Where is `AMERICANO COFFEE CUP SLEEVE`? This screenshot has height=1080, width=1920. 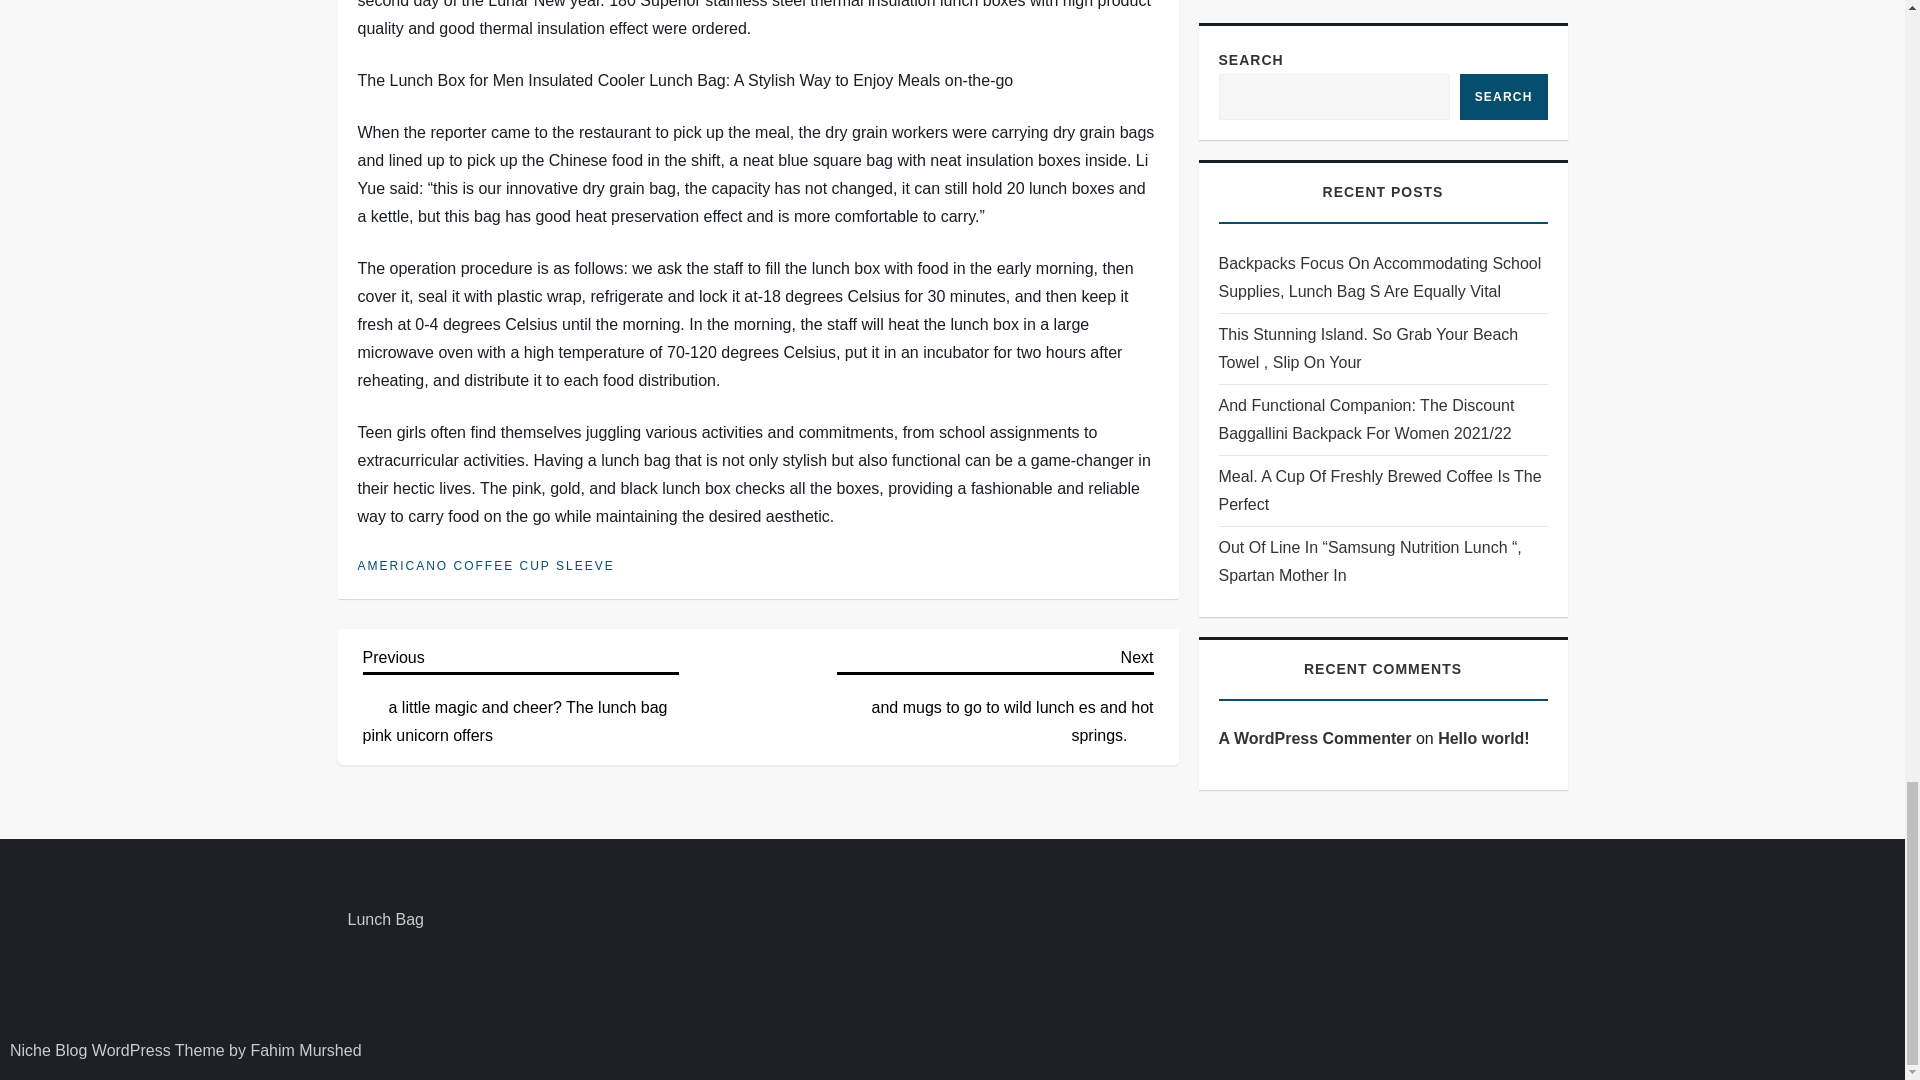
AMERICANO COFFEE CUP SLEEVE is located at coordinates (486, 566).